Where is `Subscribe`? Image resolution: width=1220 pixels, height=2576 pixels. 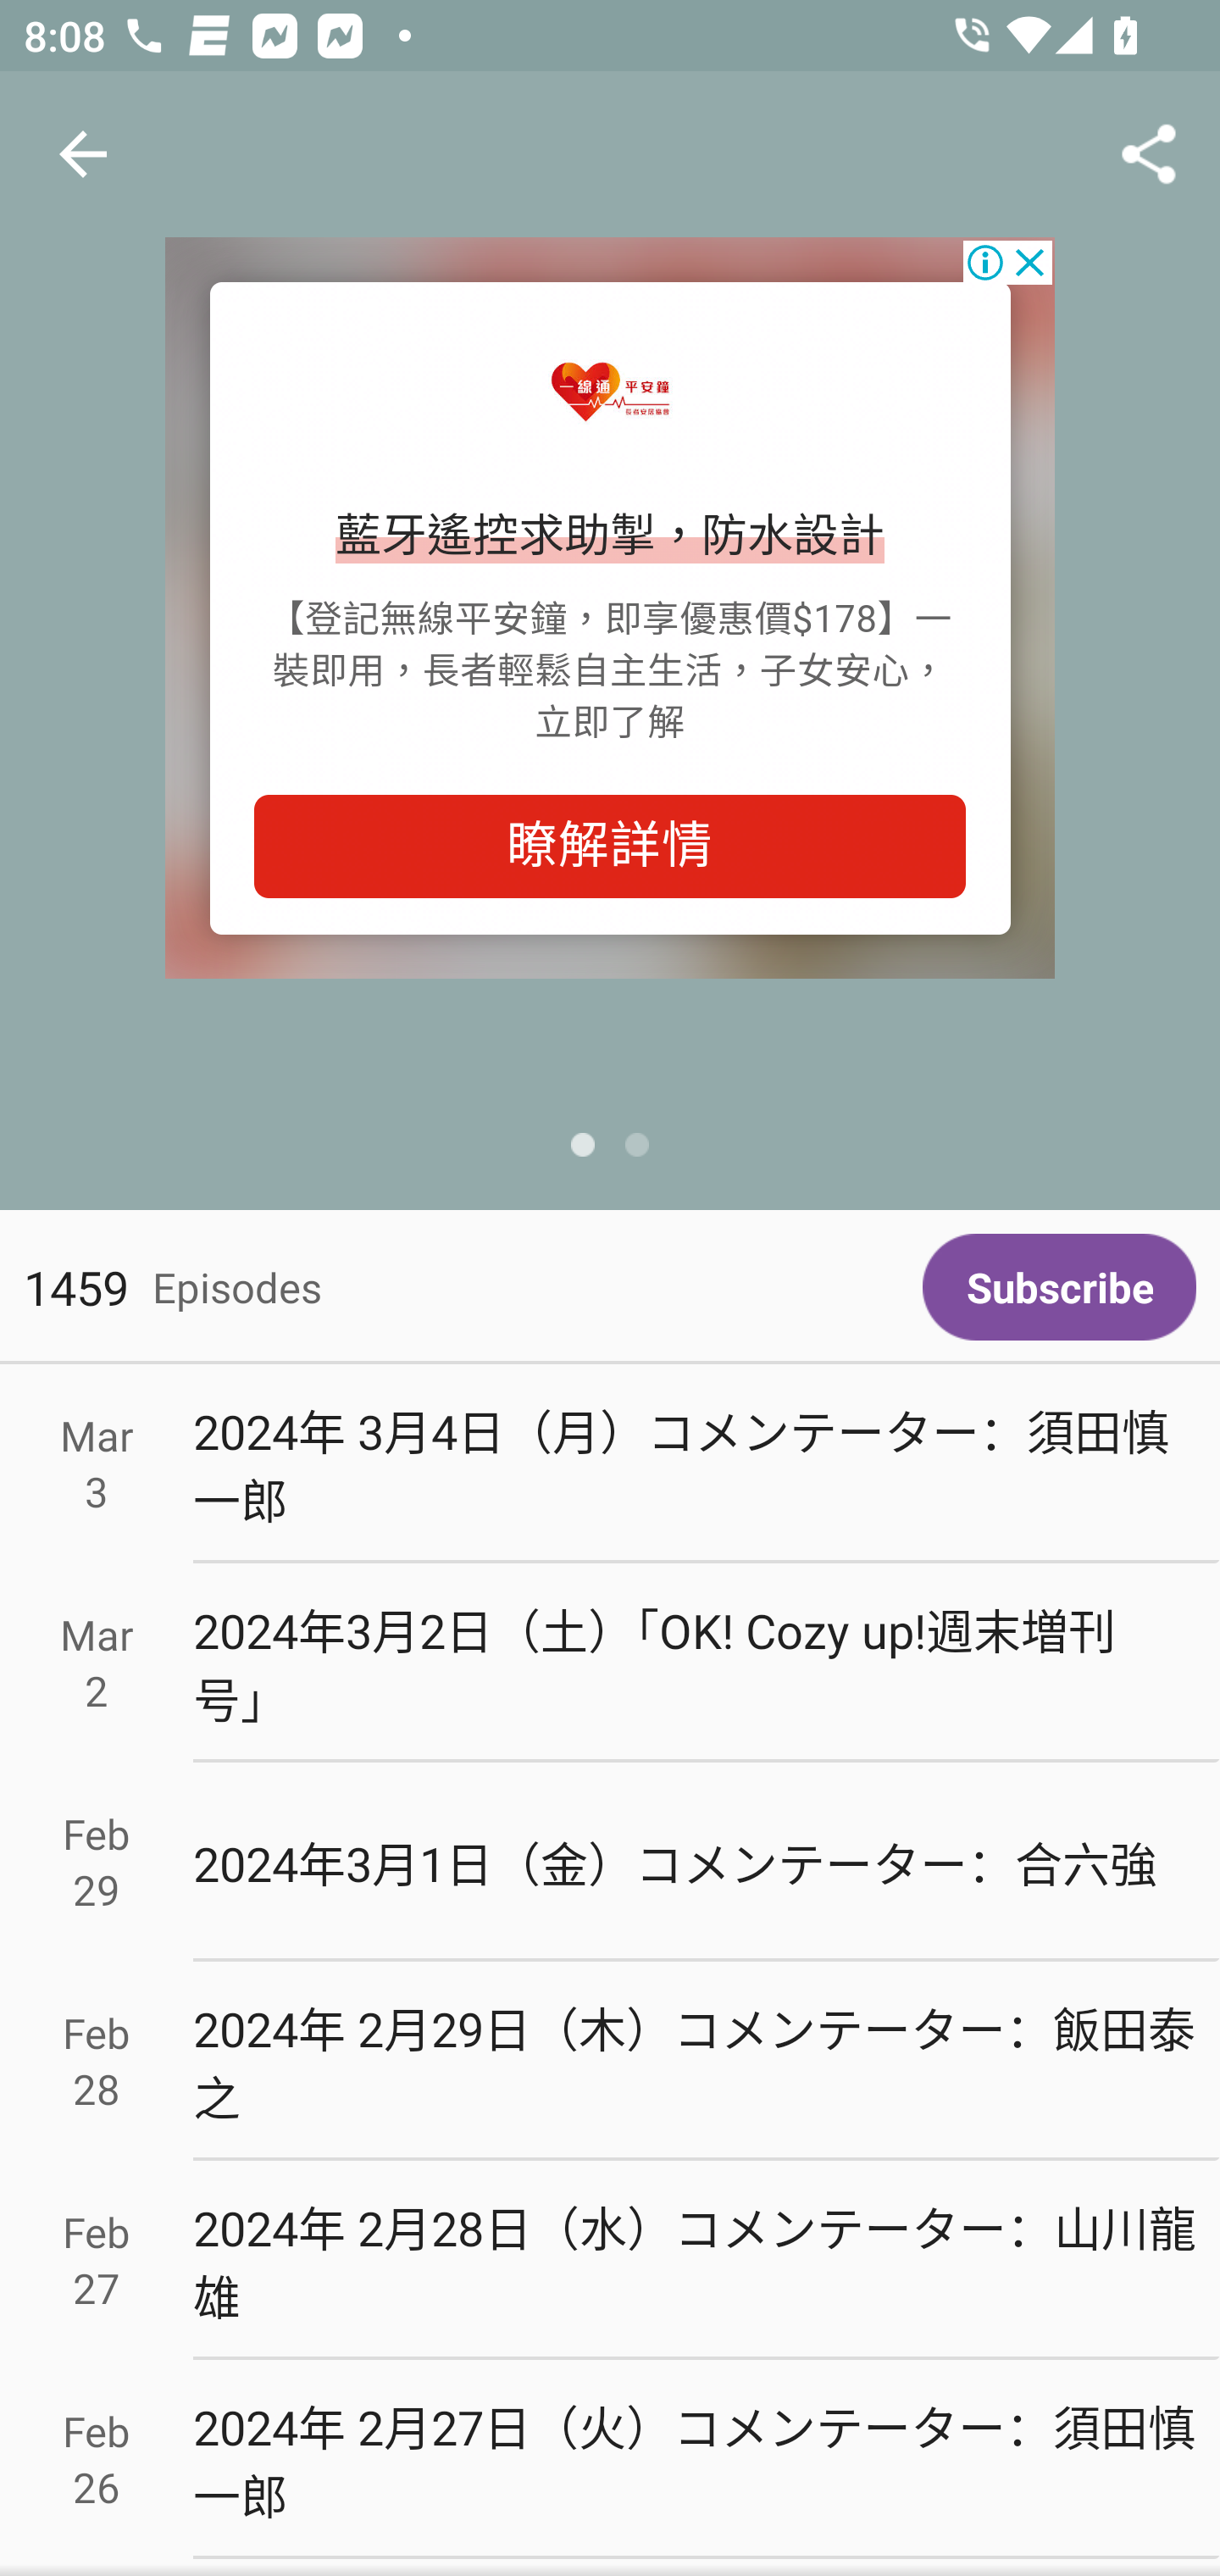 Subscribe is located at coordinates (1059, 1286).